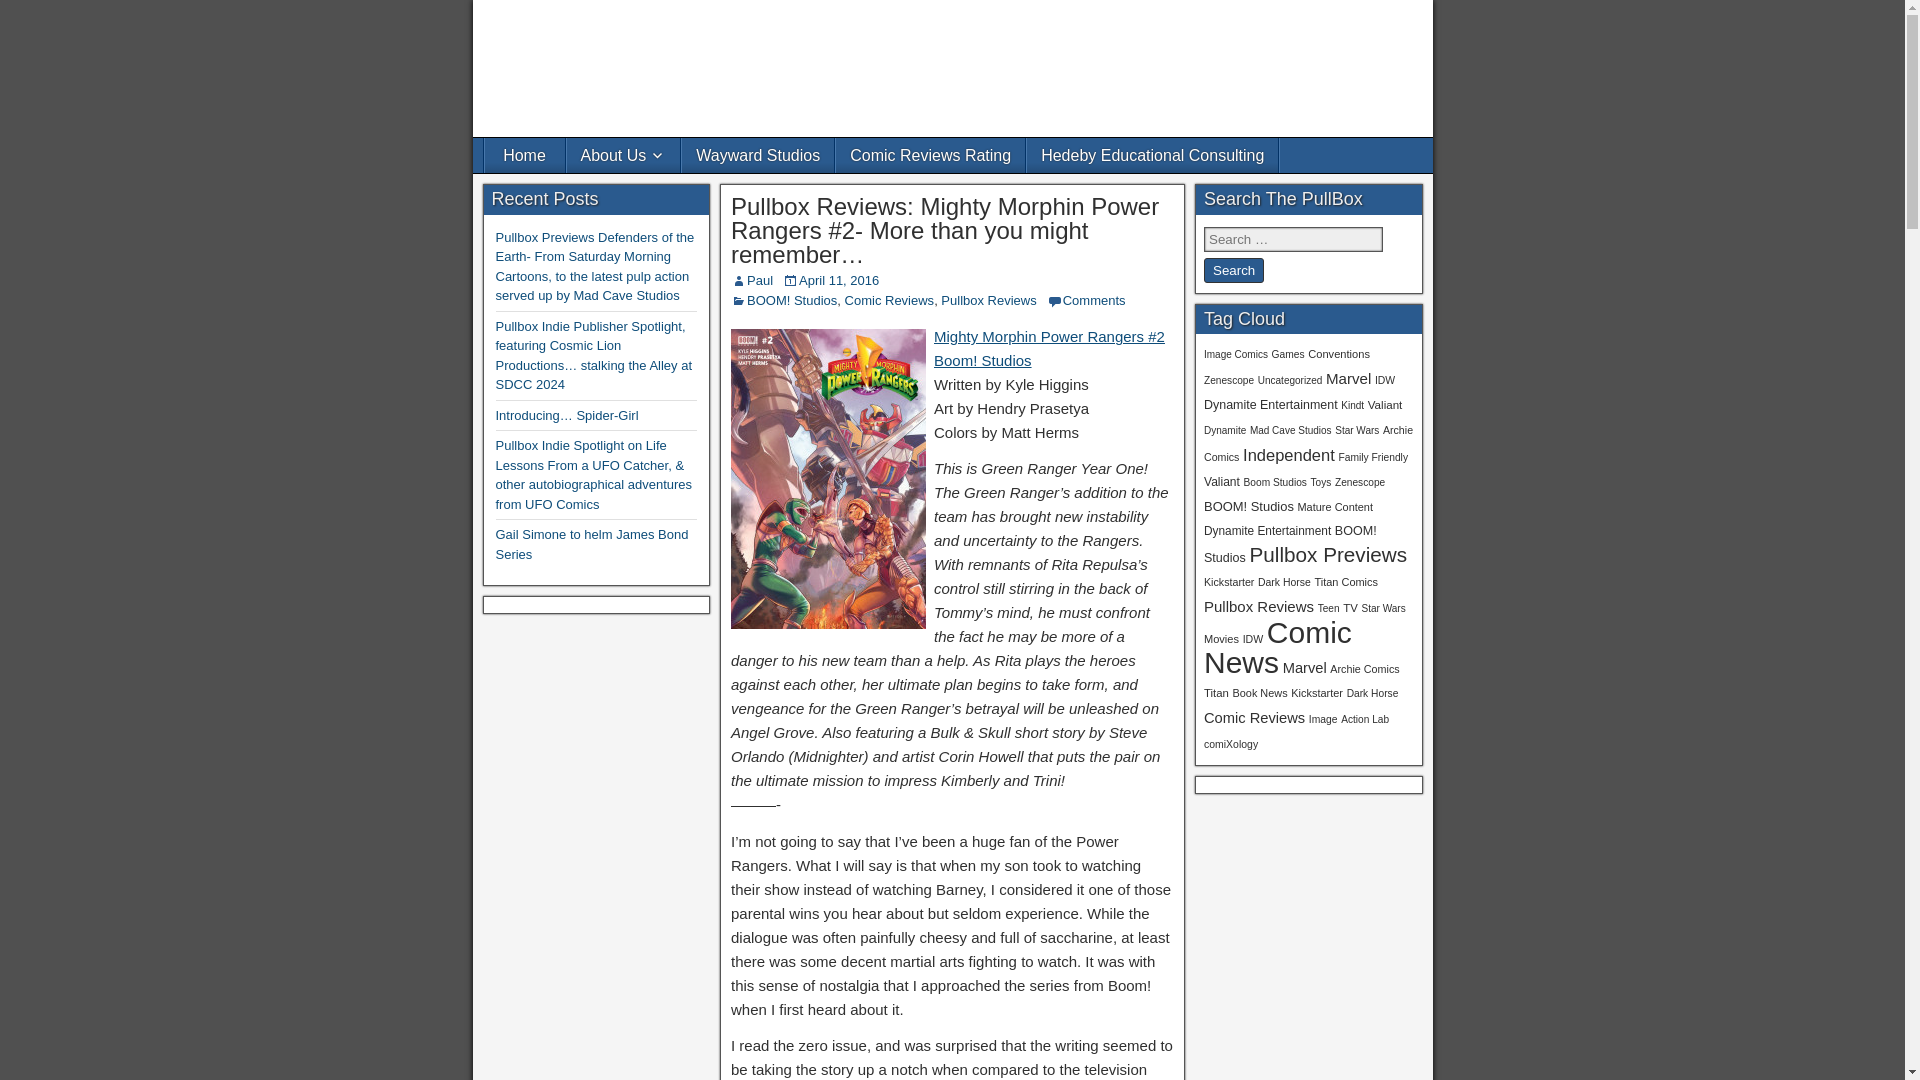 The height and width of the screenshot is (1080, 1920). What do you see at coordinates (592, 544) in the screenshot?
I see `Gail Simone to helm James Bond Series` at bounding box center [592, 544].